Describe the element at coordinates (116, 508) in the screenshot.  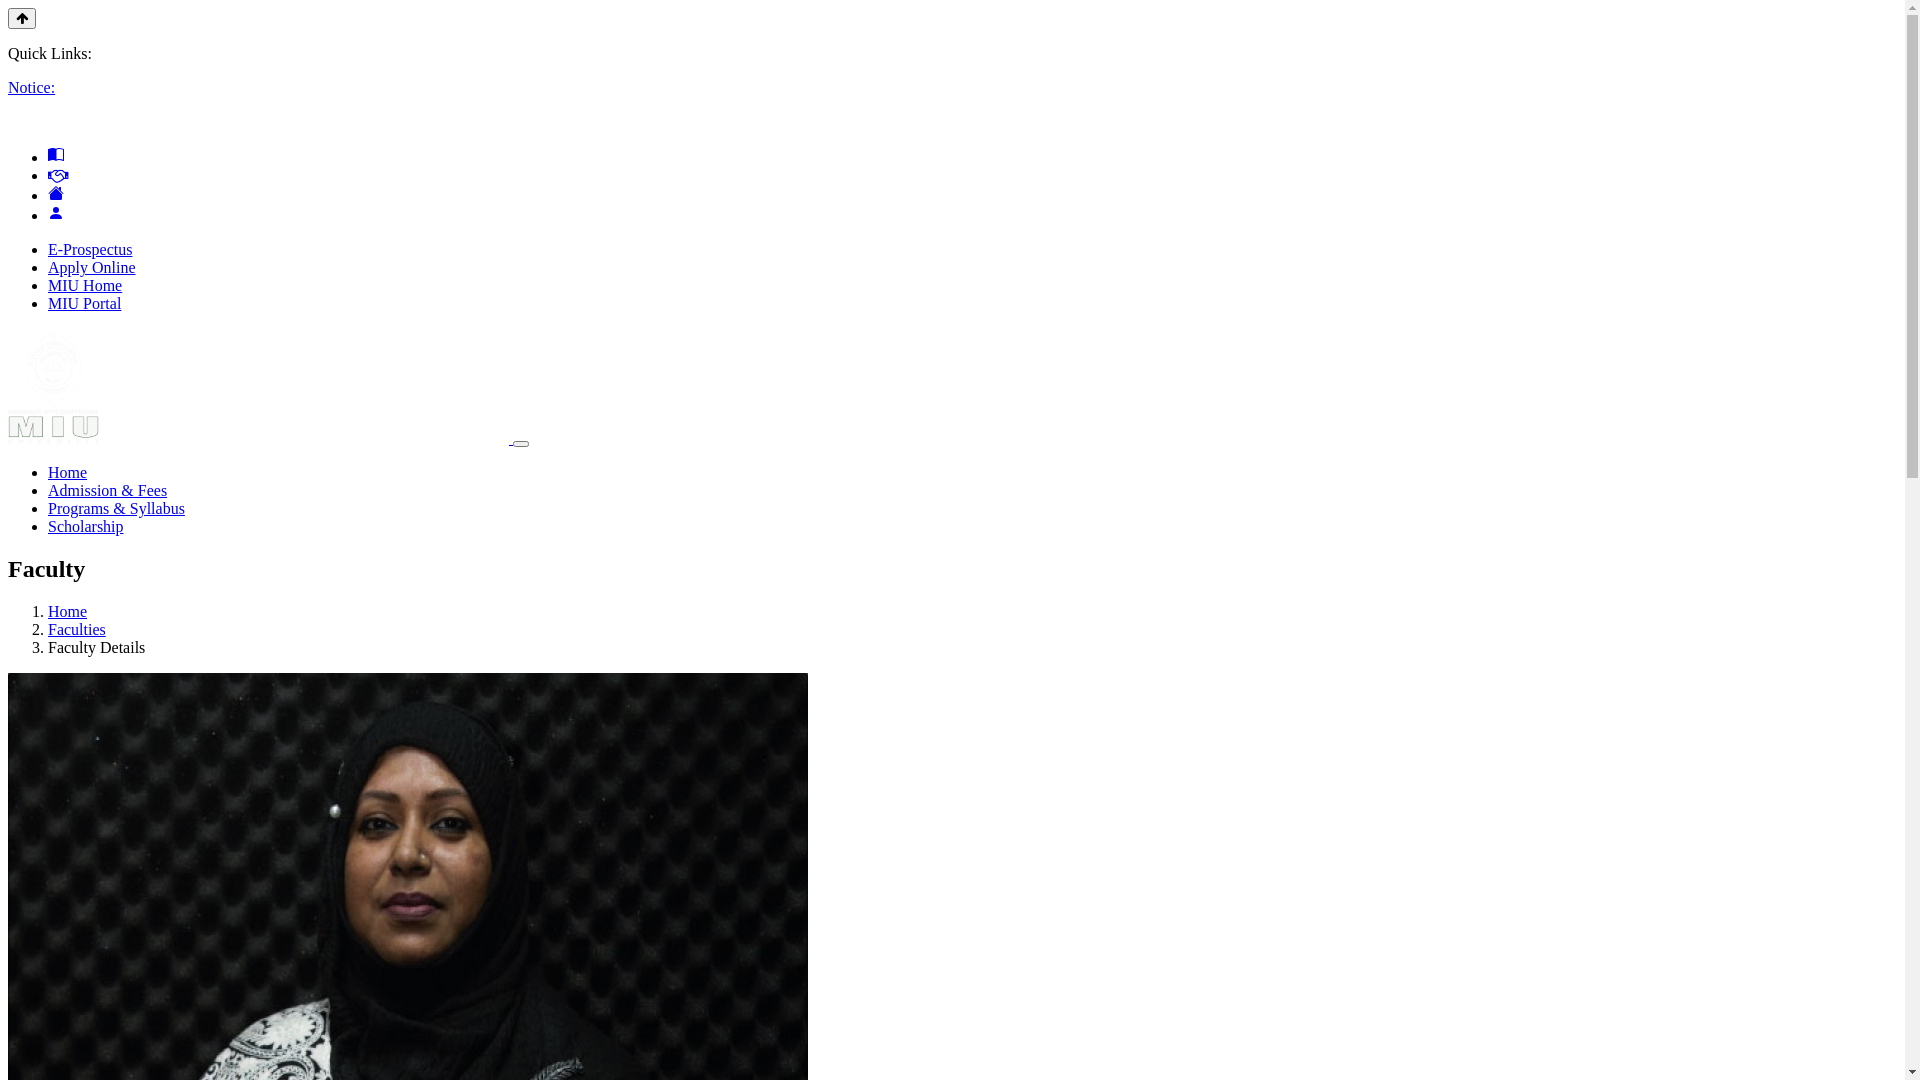
I see `Programs & Syllabus` at that location.